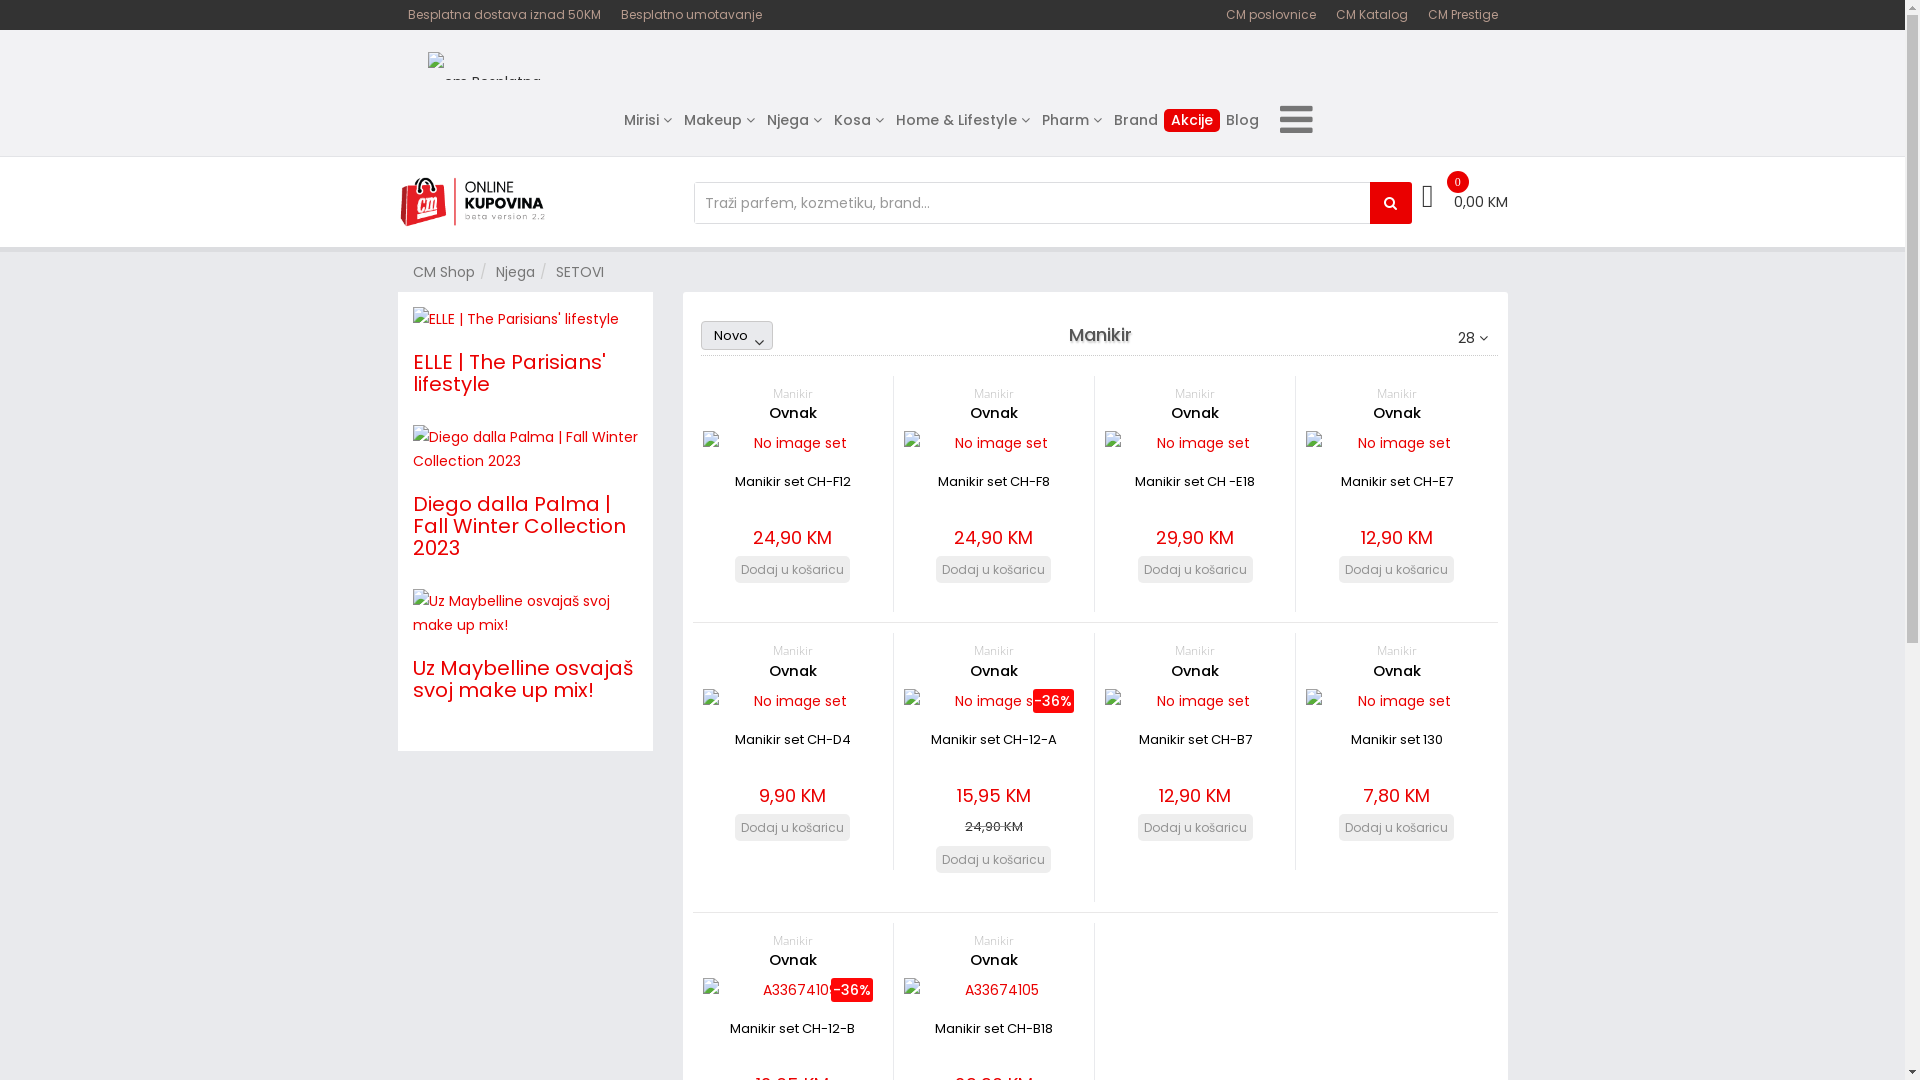  Describe the element at coordinates (1195, 482) in the screenshot. I see `Manikir set CH -E18` at that location.